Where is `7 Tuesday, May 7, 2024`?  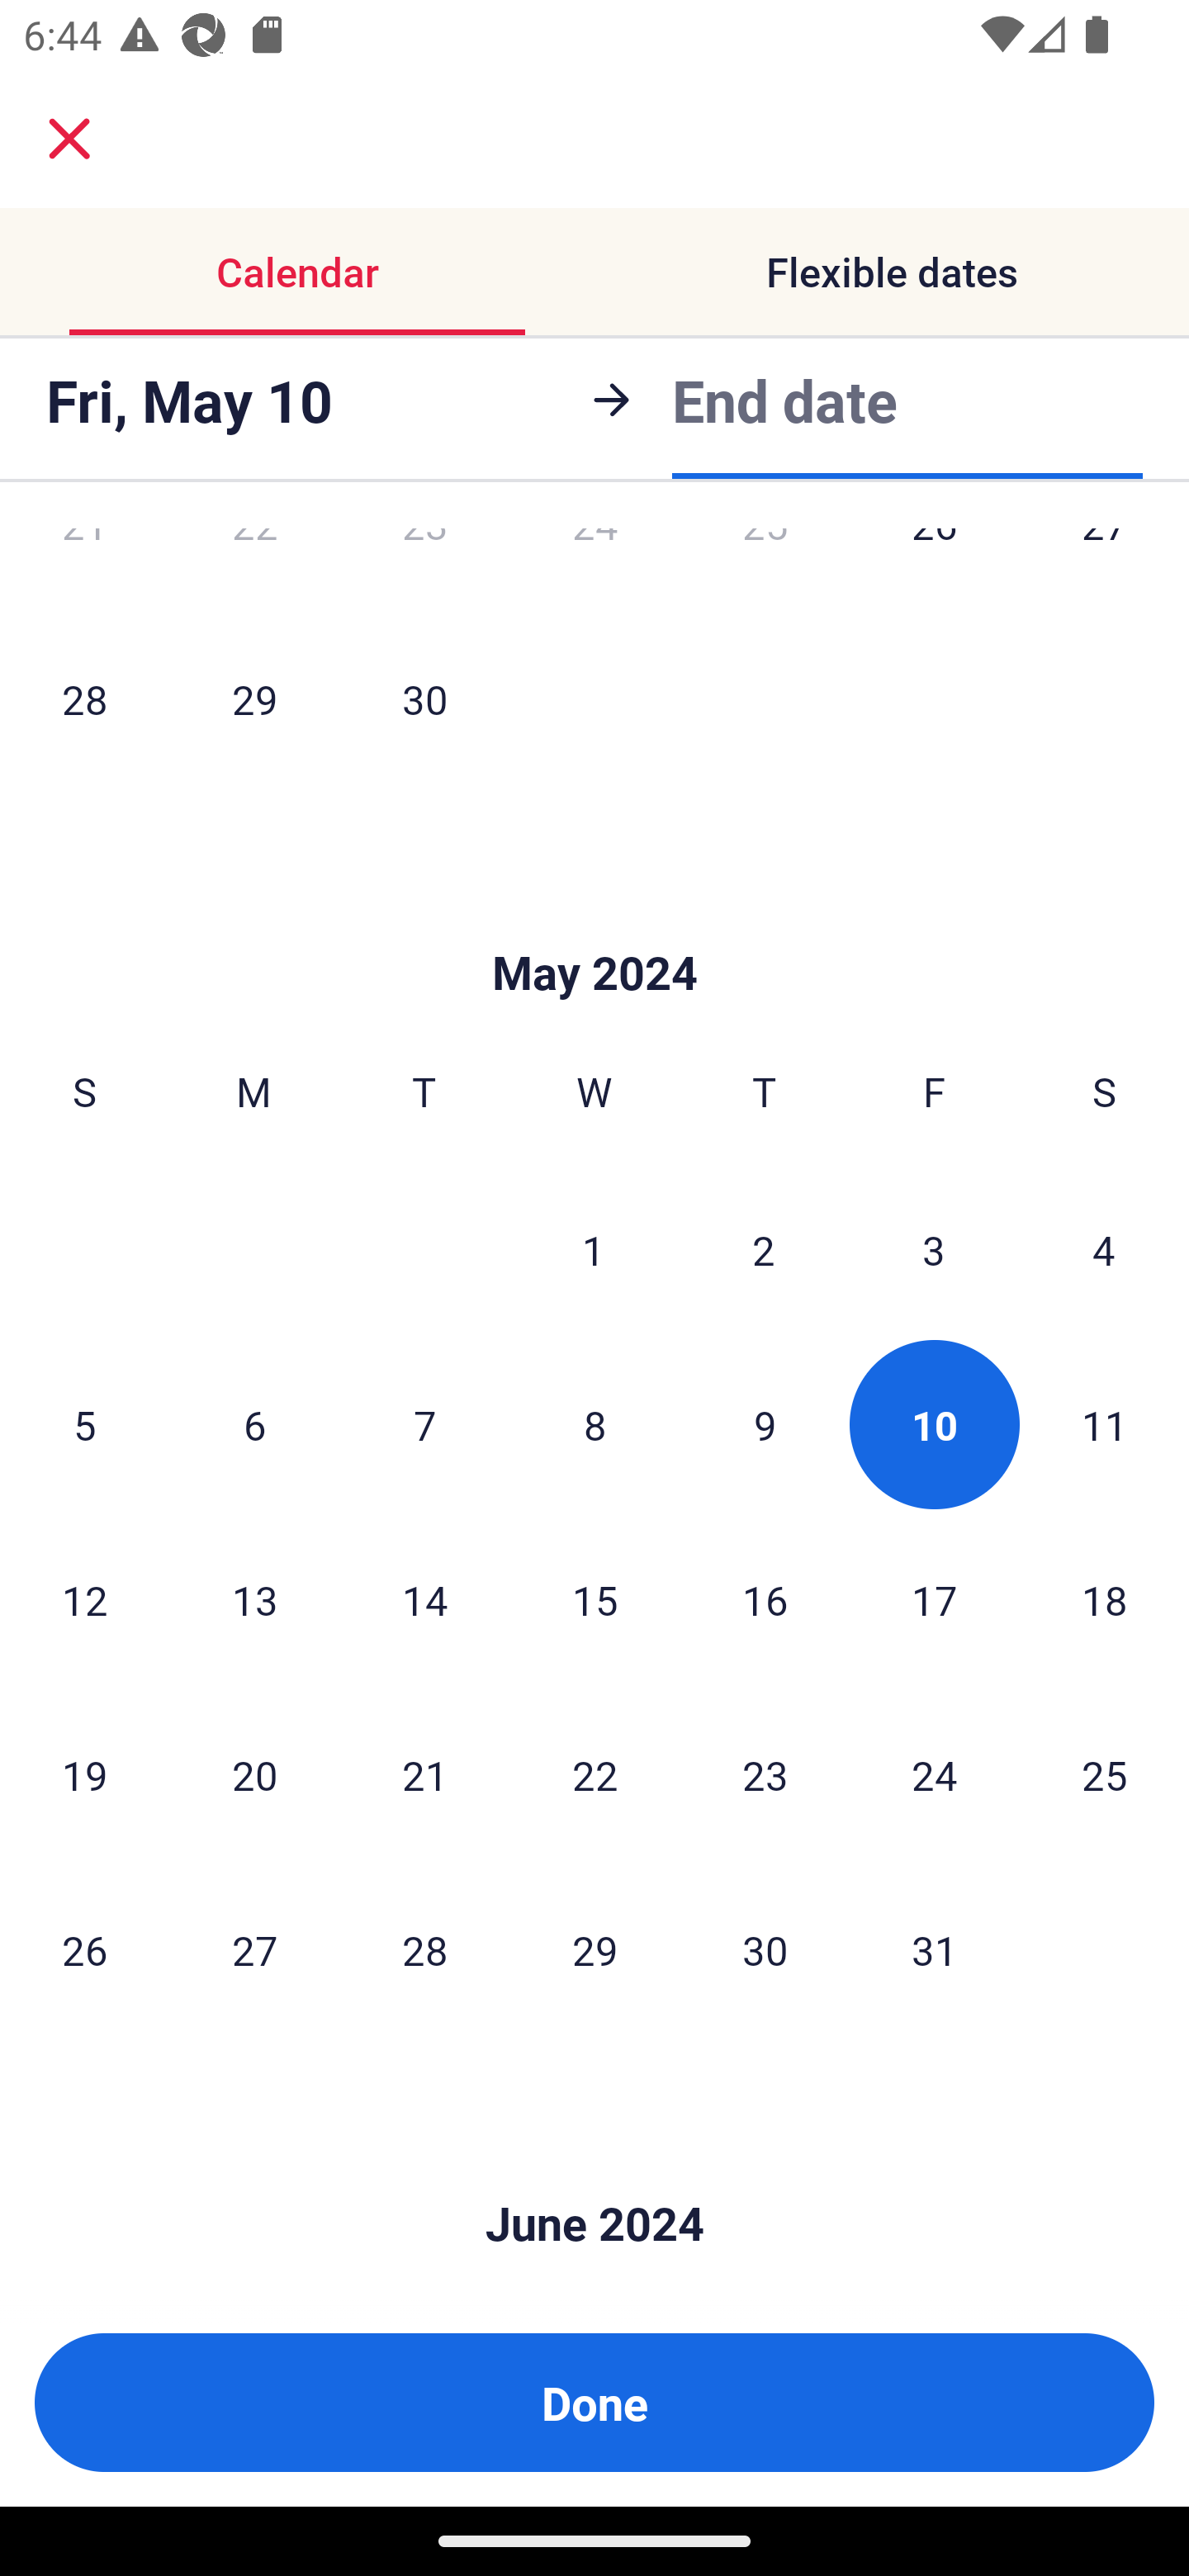
7 Tuesday, May 7, 2024 is located at coordinates (424, 1424).